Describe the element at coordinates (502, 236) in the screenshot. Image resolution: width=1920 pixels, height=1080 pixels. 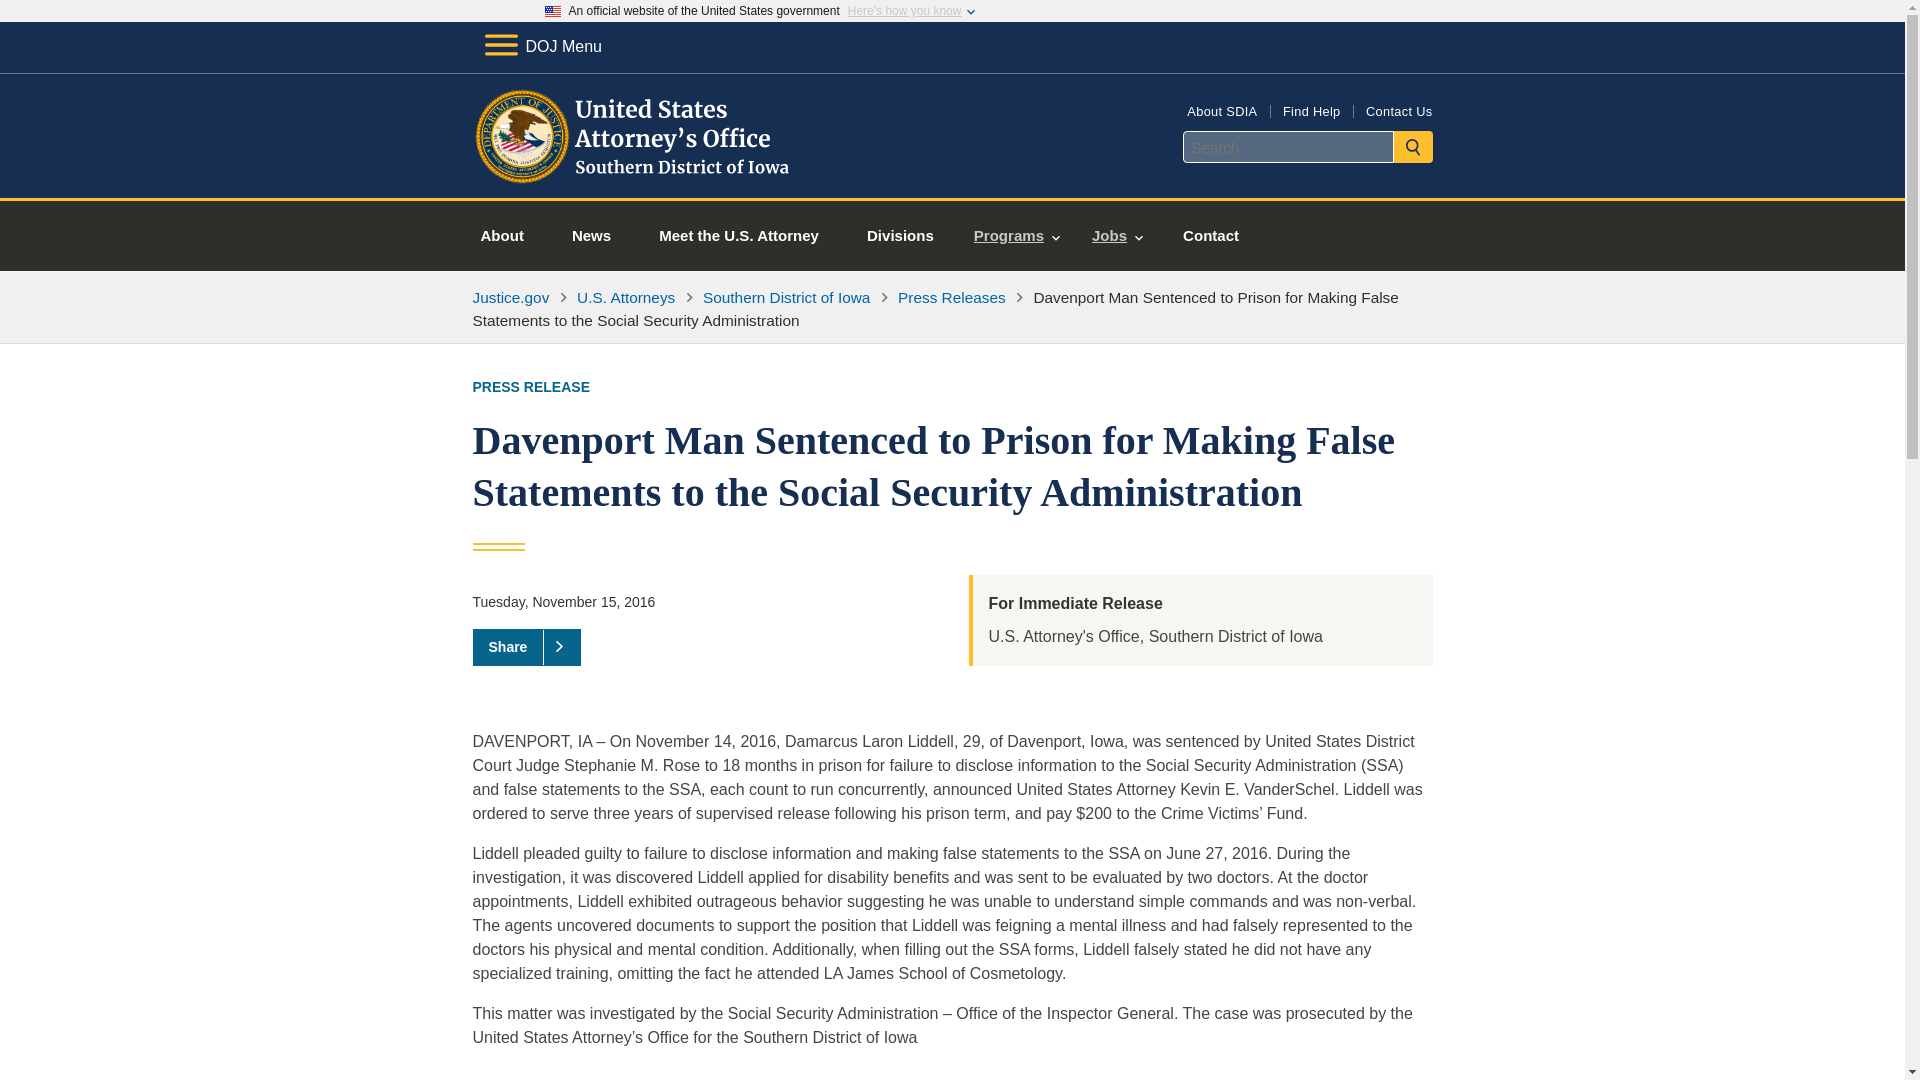
I see `About` at that location.